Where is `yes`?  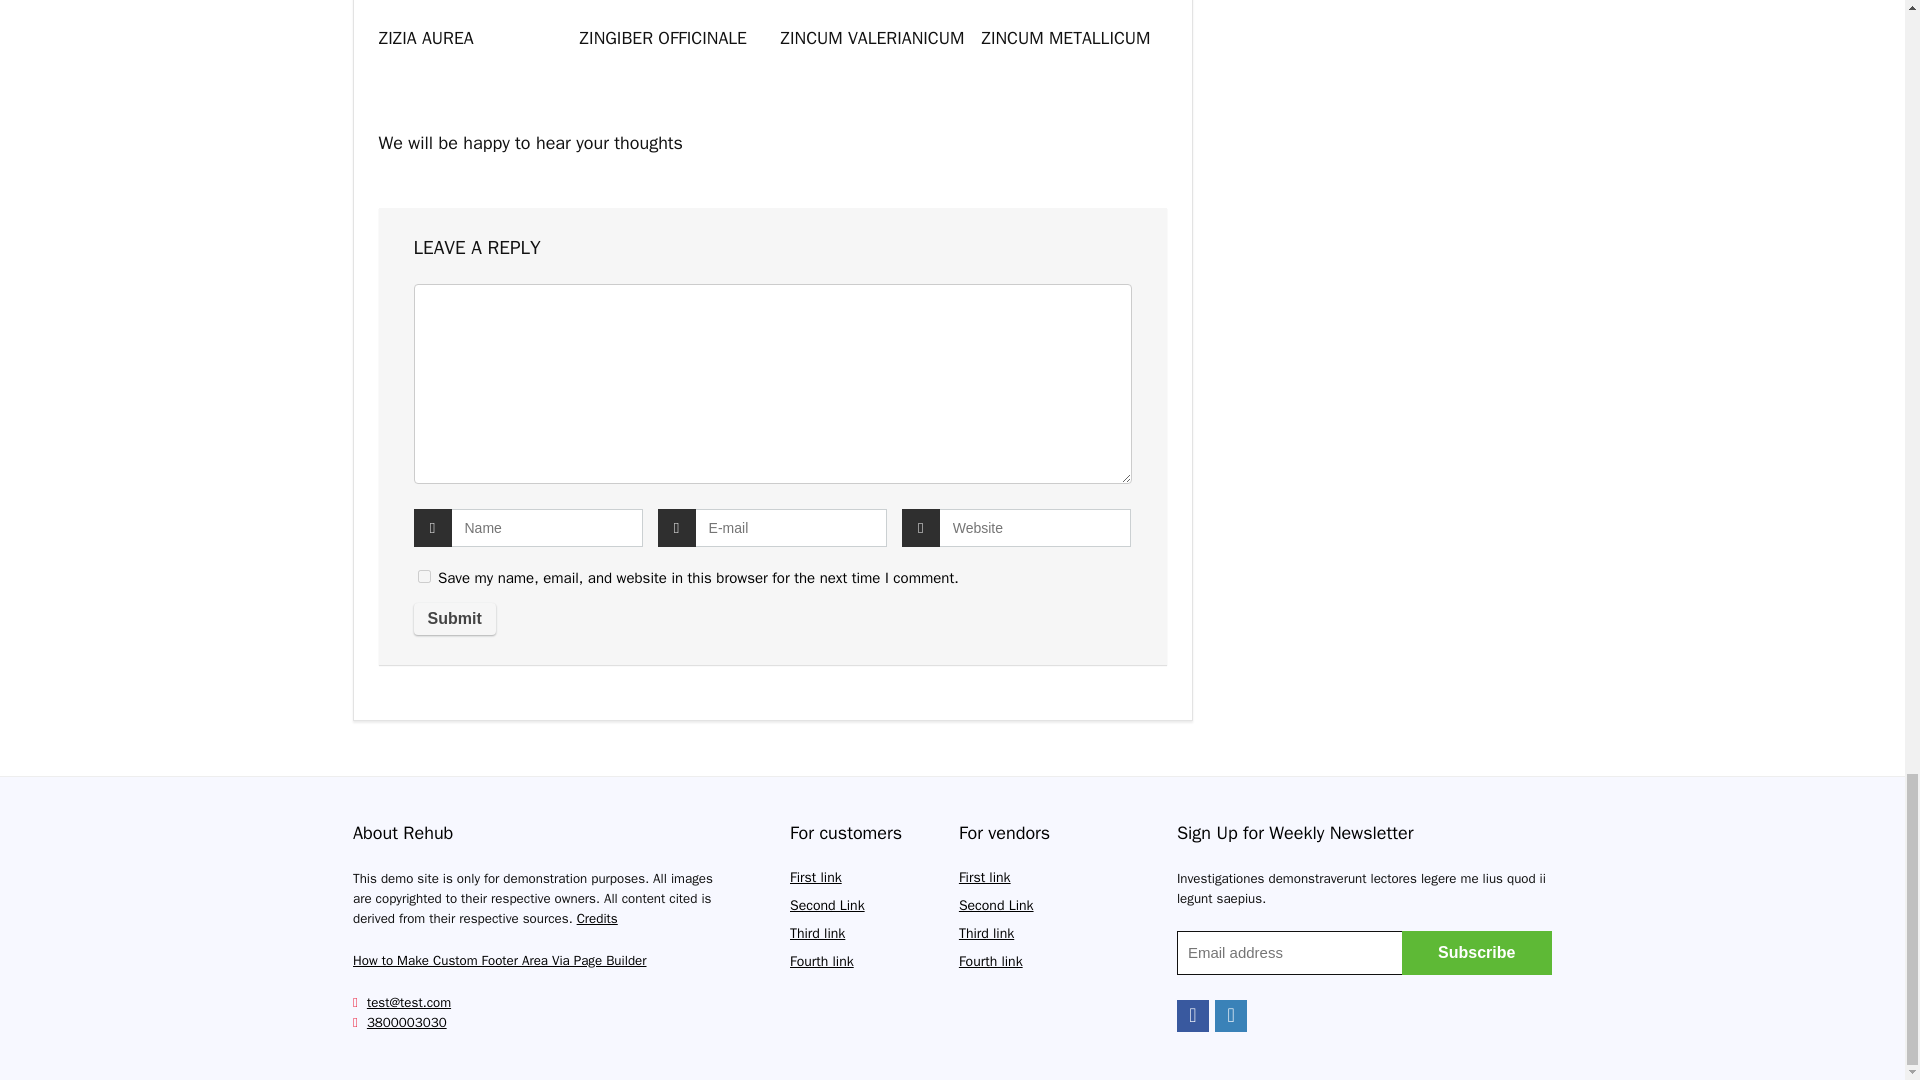
yes is located at coordinates (424, 576).